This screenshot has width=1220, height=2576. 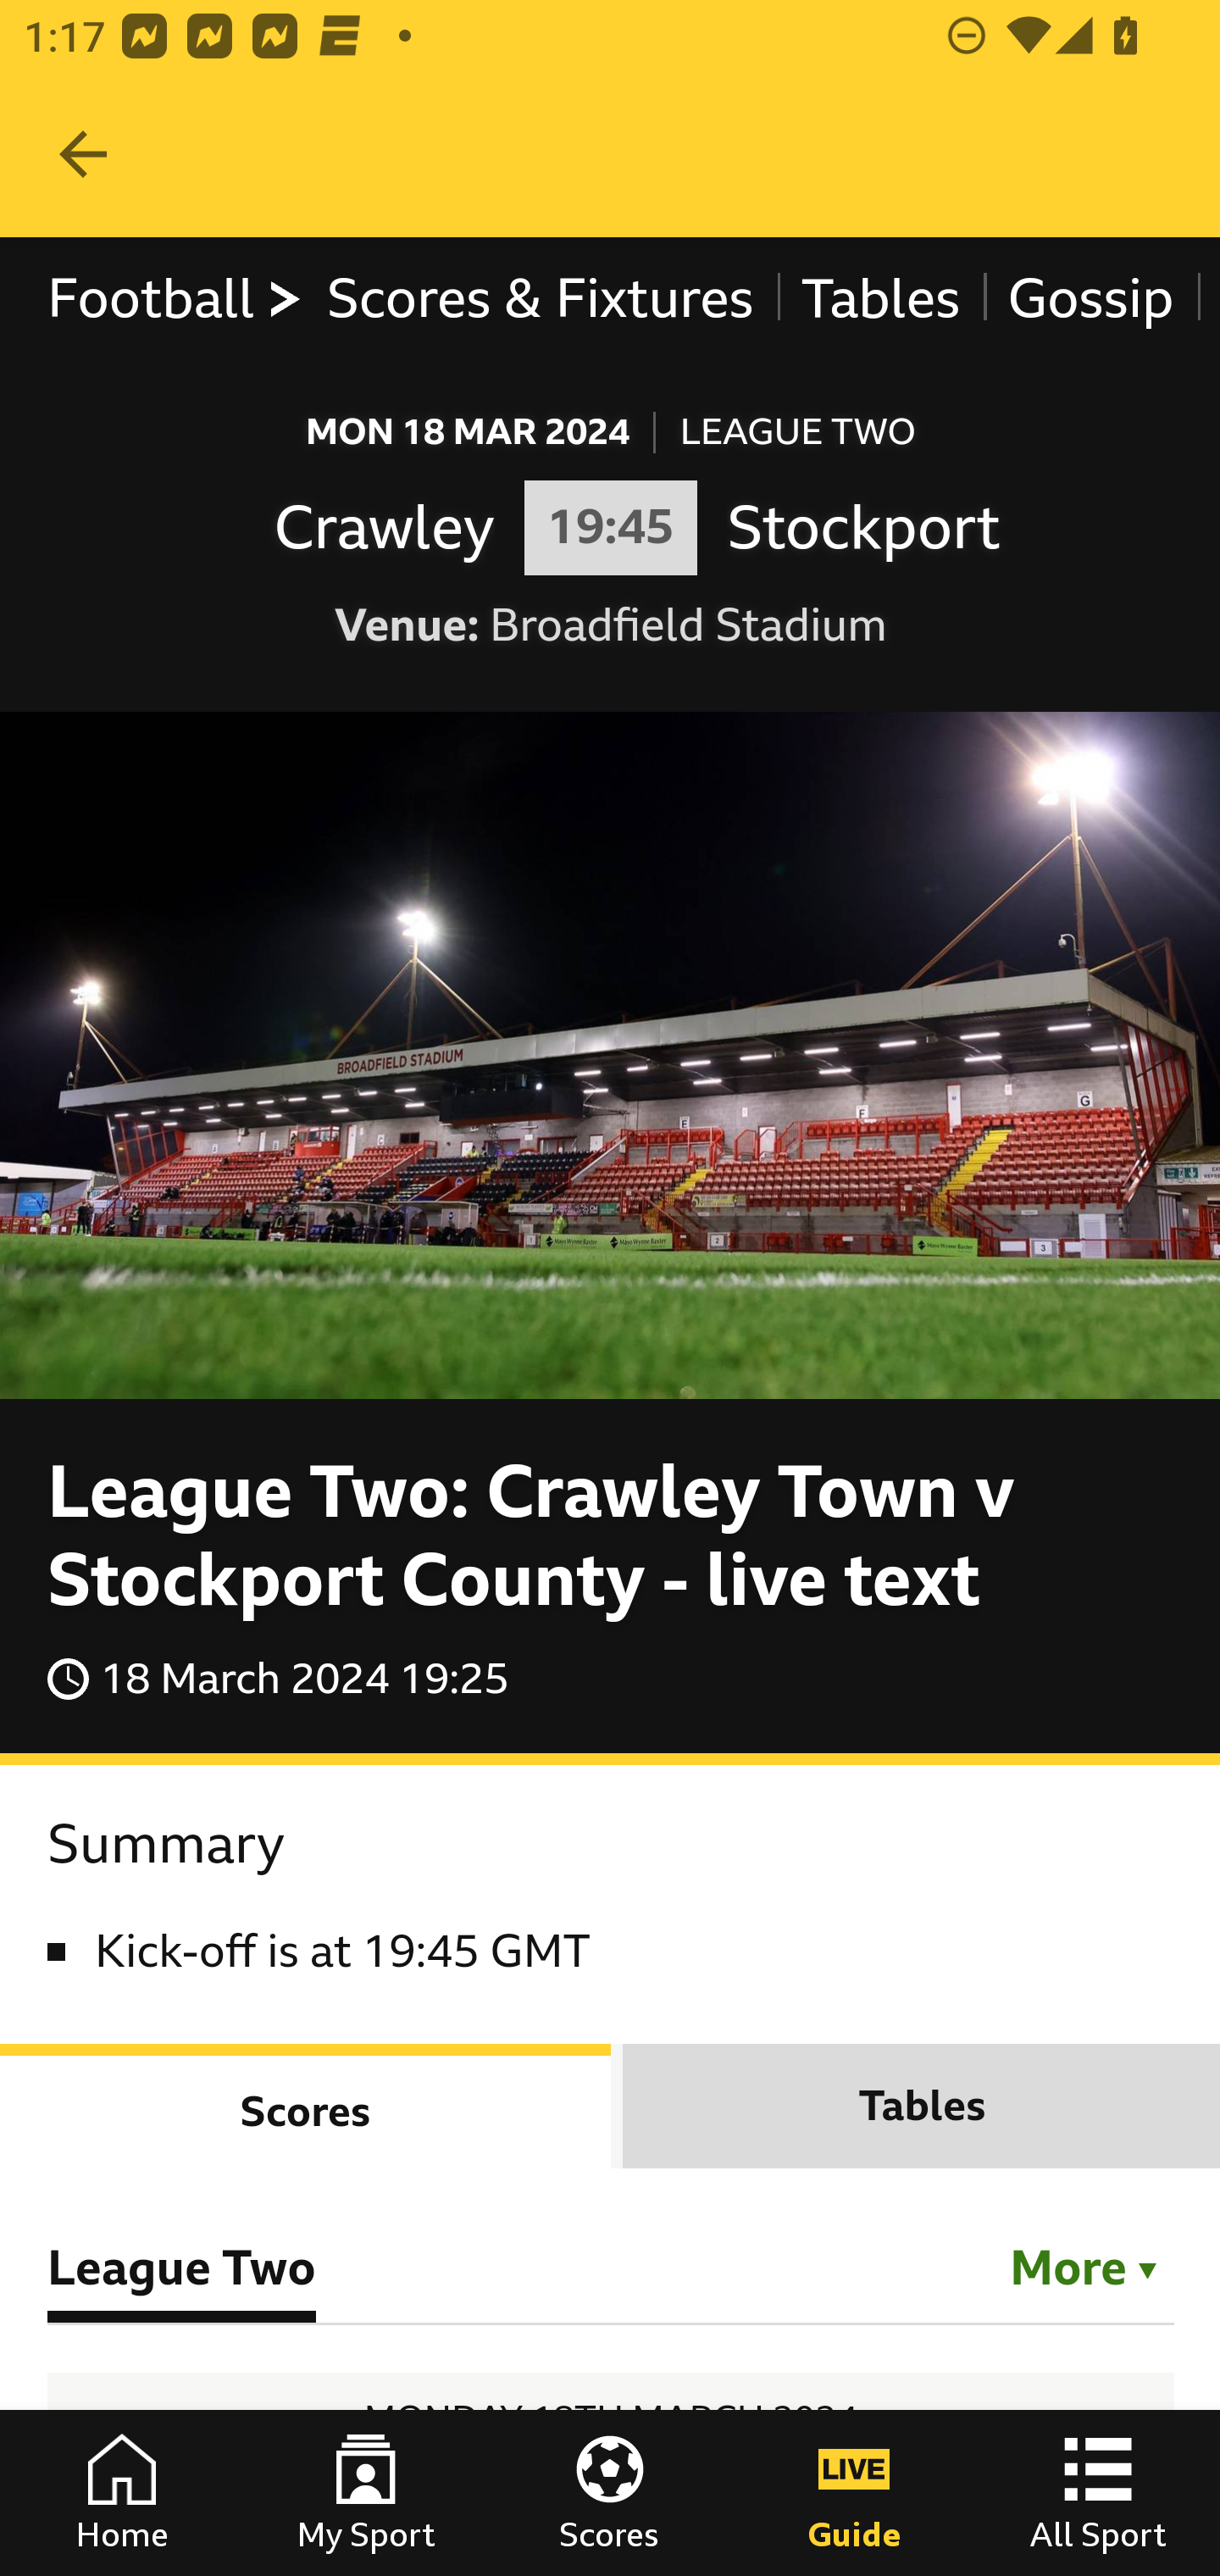 I want to click on Scores, so click(x=610, y=2493).